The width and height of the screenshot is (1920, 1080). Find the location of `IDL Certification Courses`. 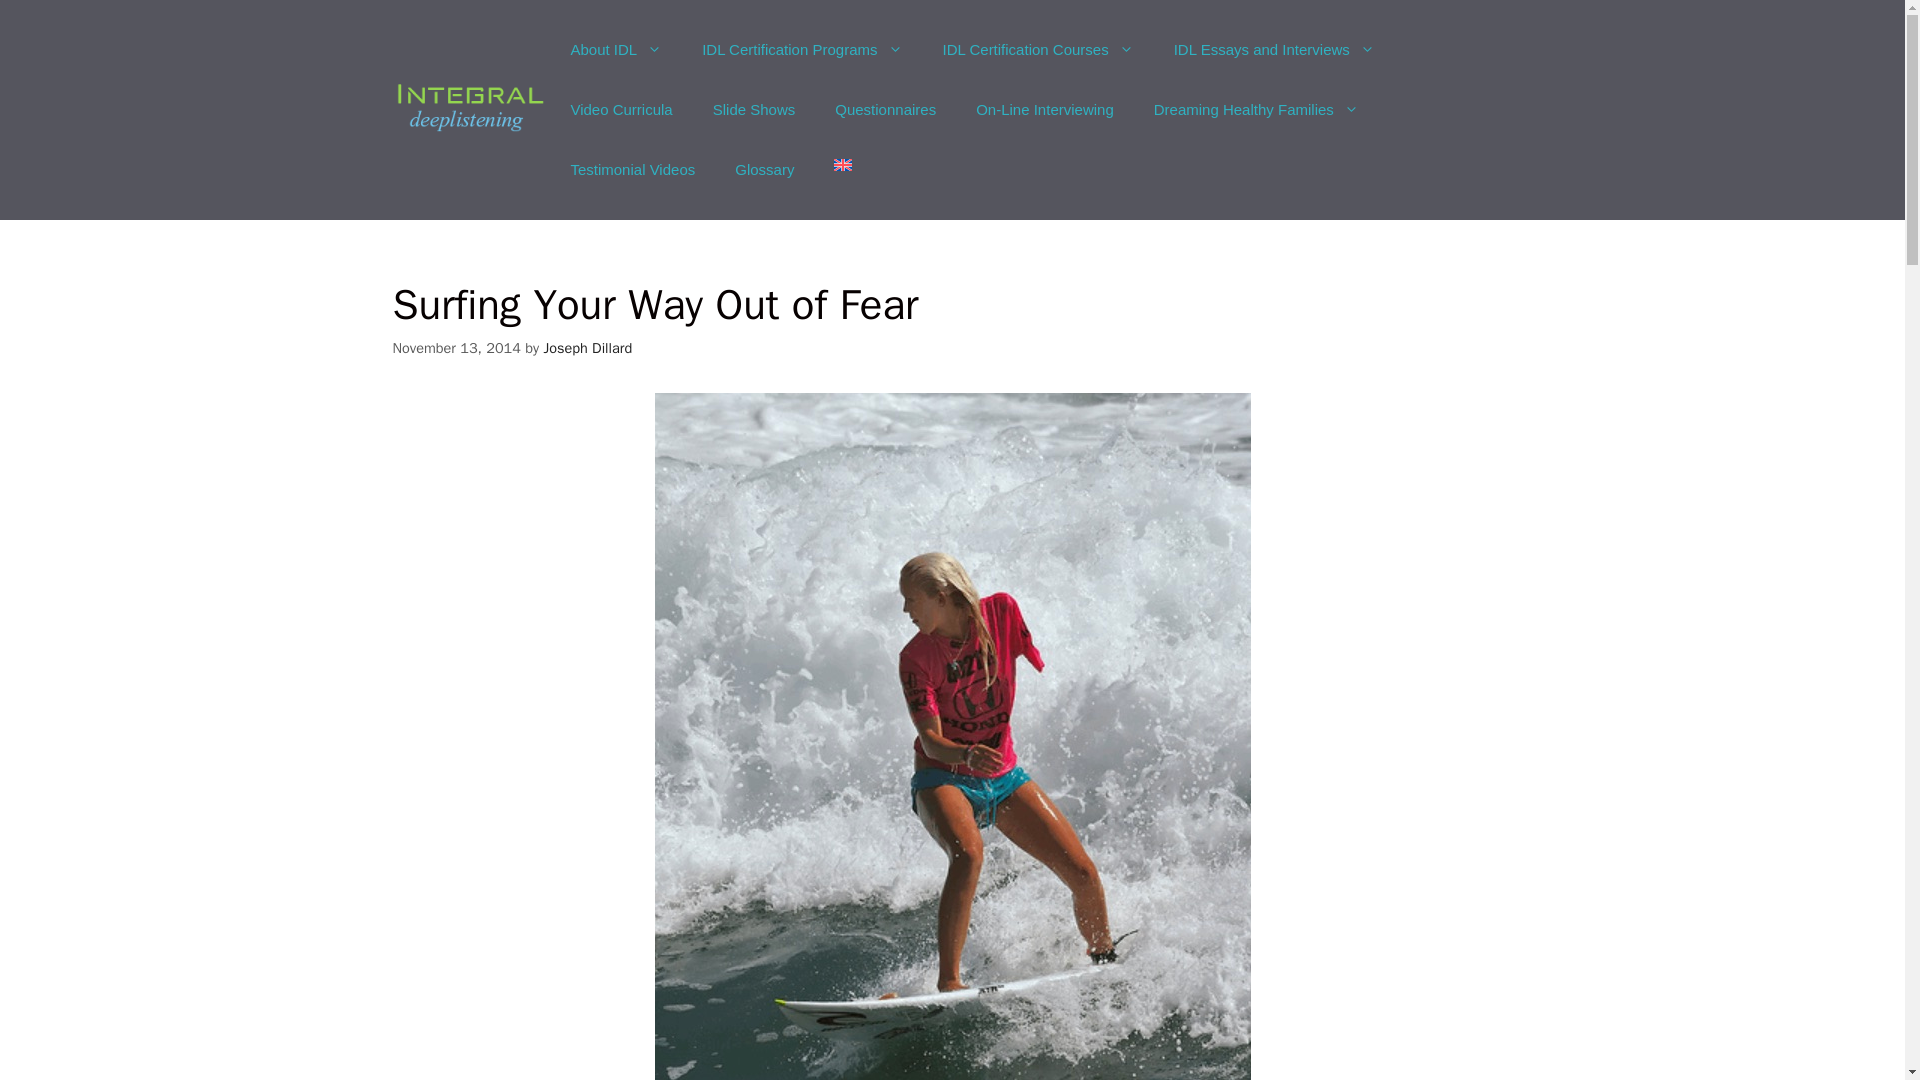

IDL Certification Courses is located at coordinates (1037, 50).